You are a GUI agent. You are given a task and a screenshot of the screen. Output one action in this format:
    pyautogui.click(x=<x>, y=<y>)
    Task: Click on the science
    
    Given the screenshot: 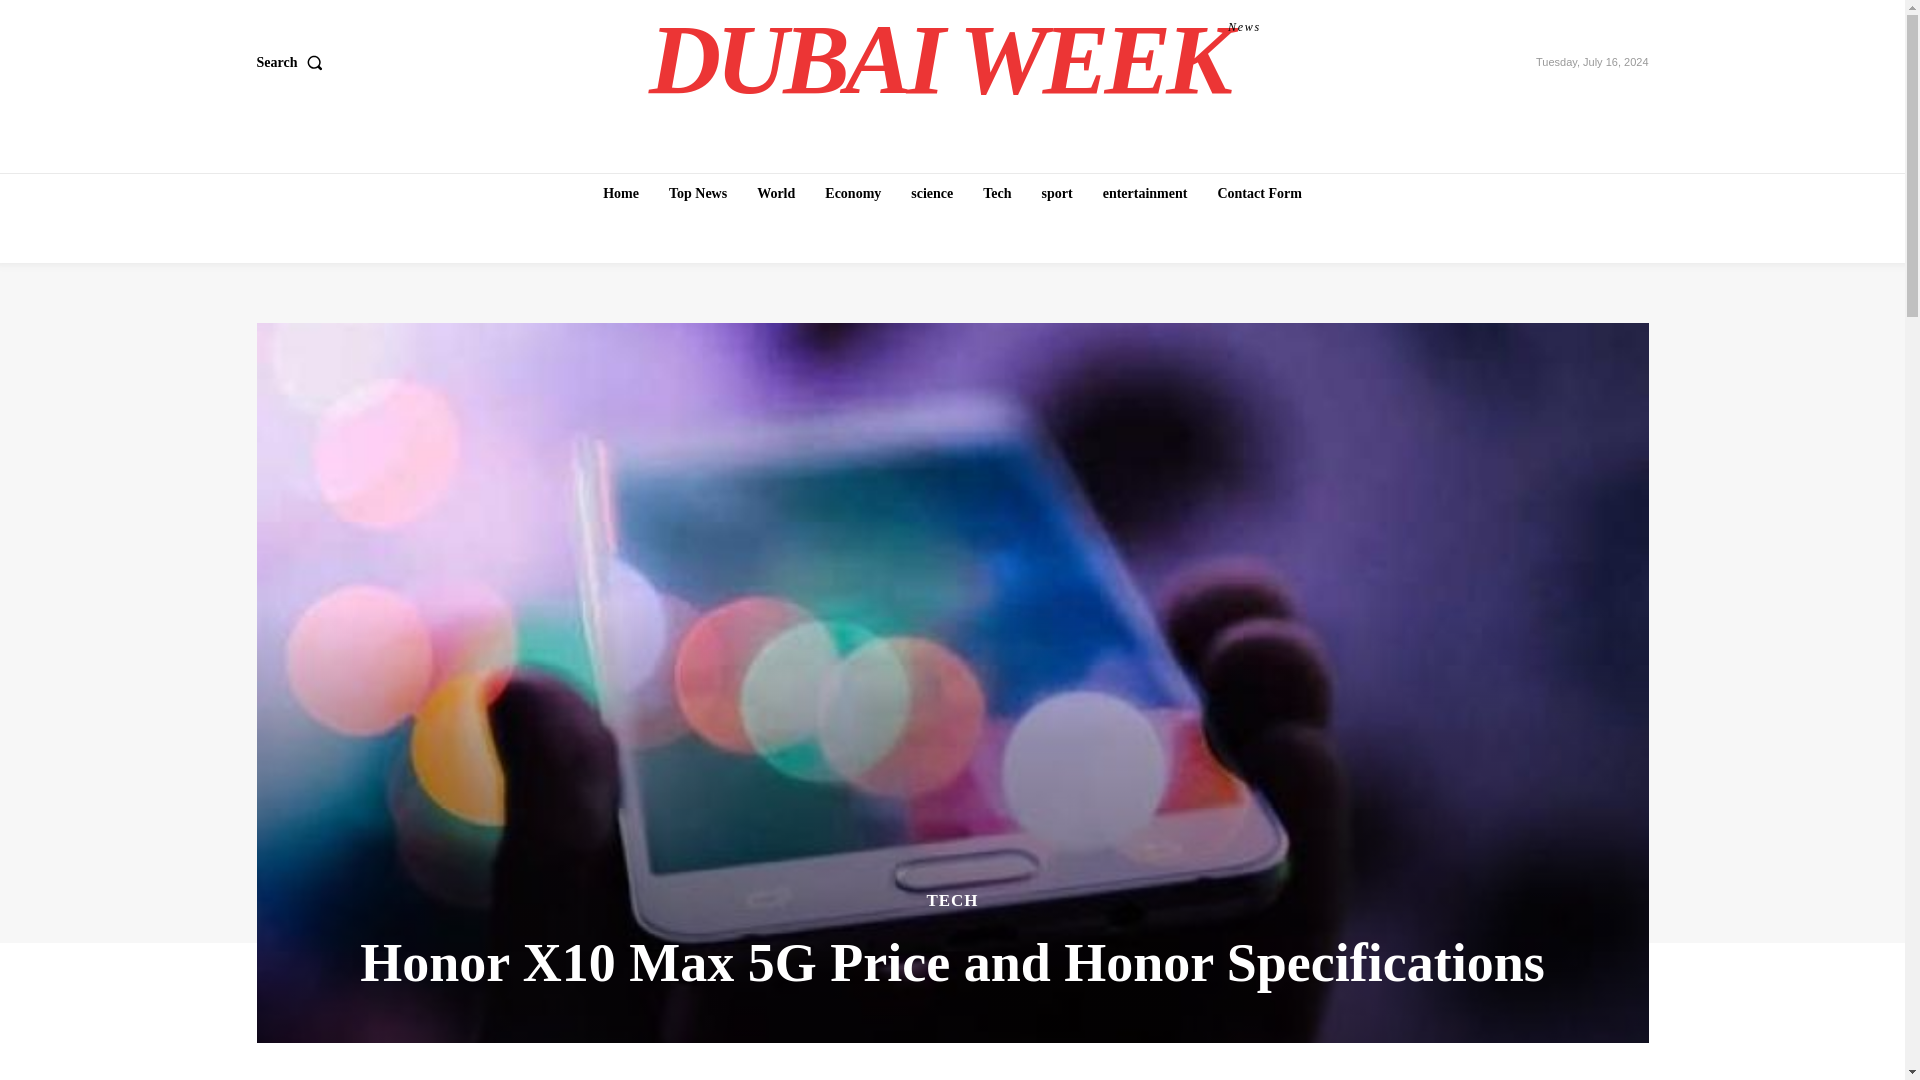 What is the action you would take?
    pyautogui.click(x=852, y=193)
    